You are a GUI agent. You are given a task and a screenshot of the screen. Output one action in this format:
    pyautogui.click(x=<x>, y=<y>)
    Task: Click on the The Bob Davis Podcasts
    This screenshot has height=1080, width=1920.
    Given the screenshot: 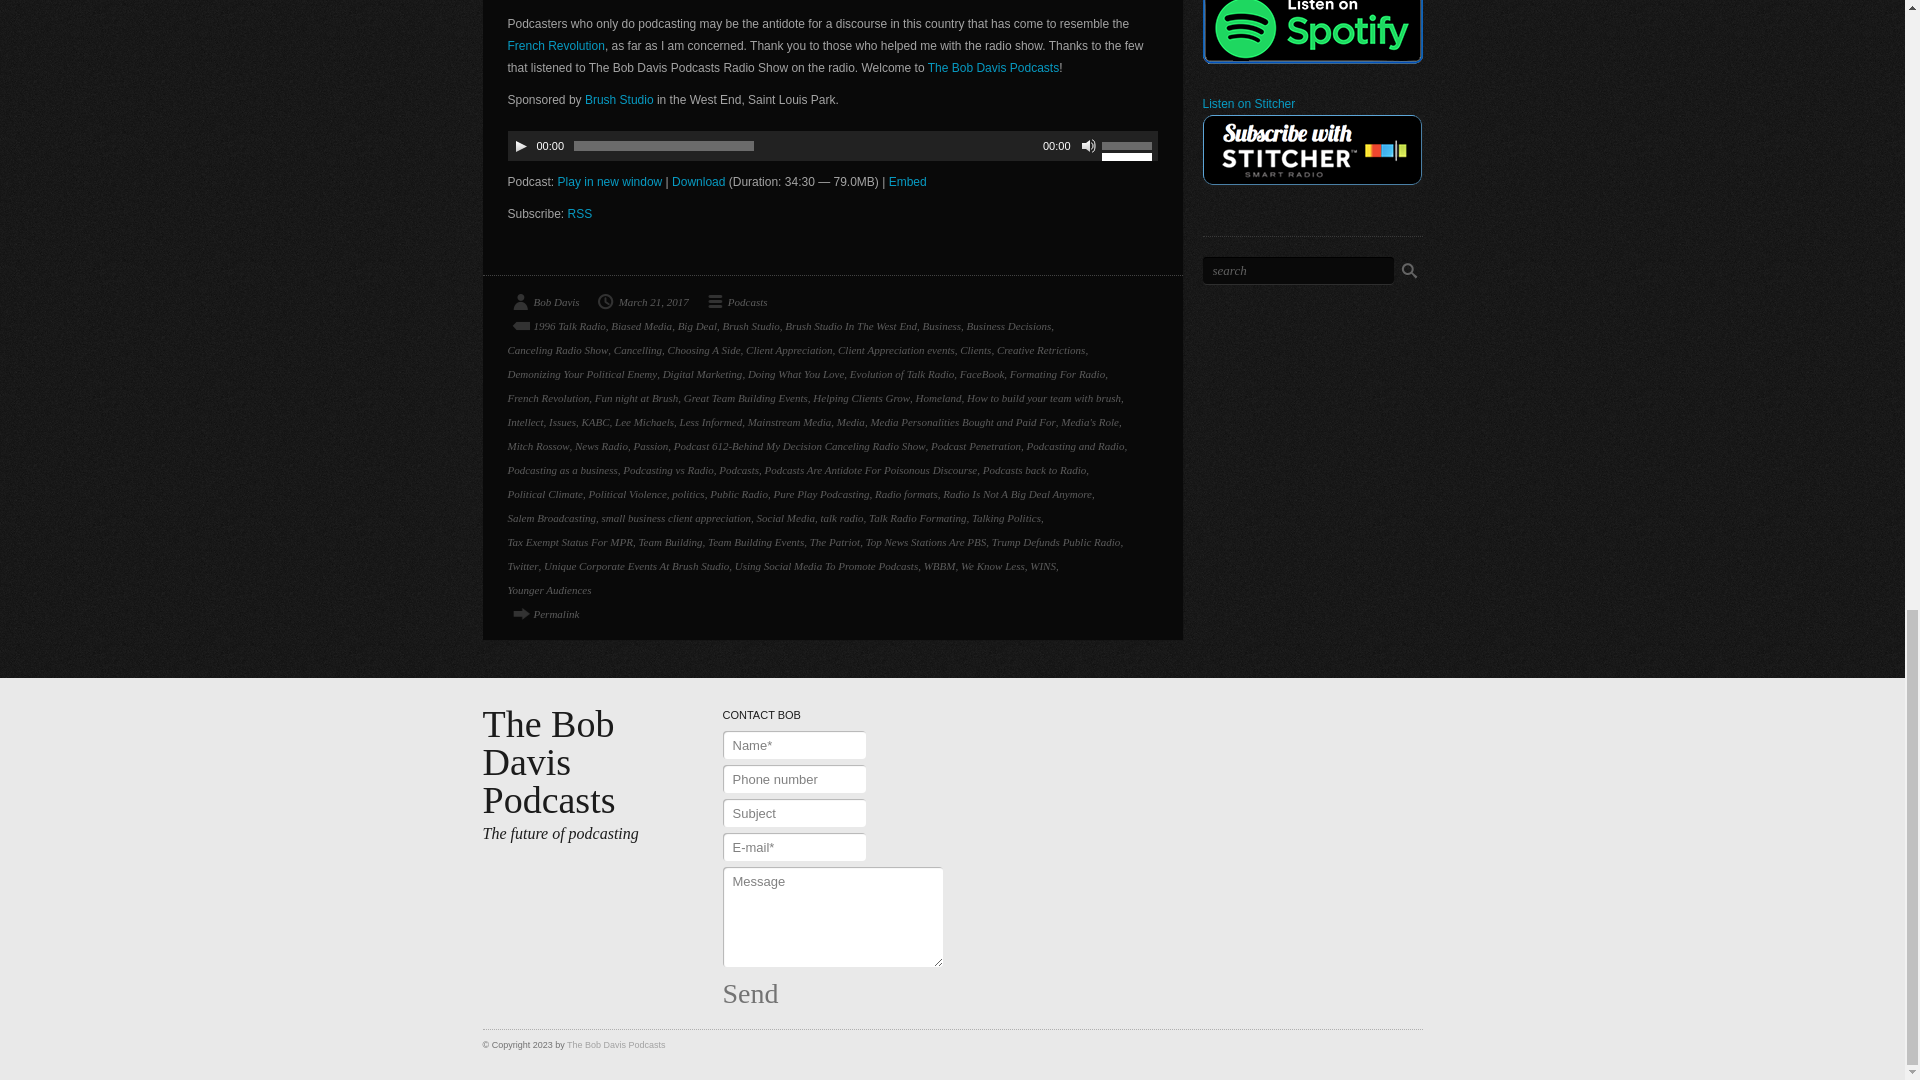 What is the action you would take?
    pyautogui.click(x=993, y=67)
    